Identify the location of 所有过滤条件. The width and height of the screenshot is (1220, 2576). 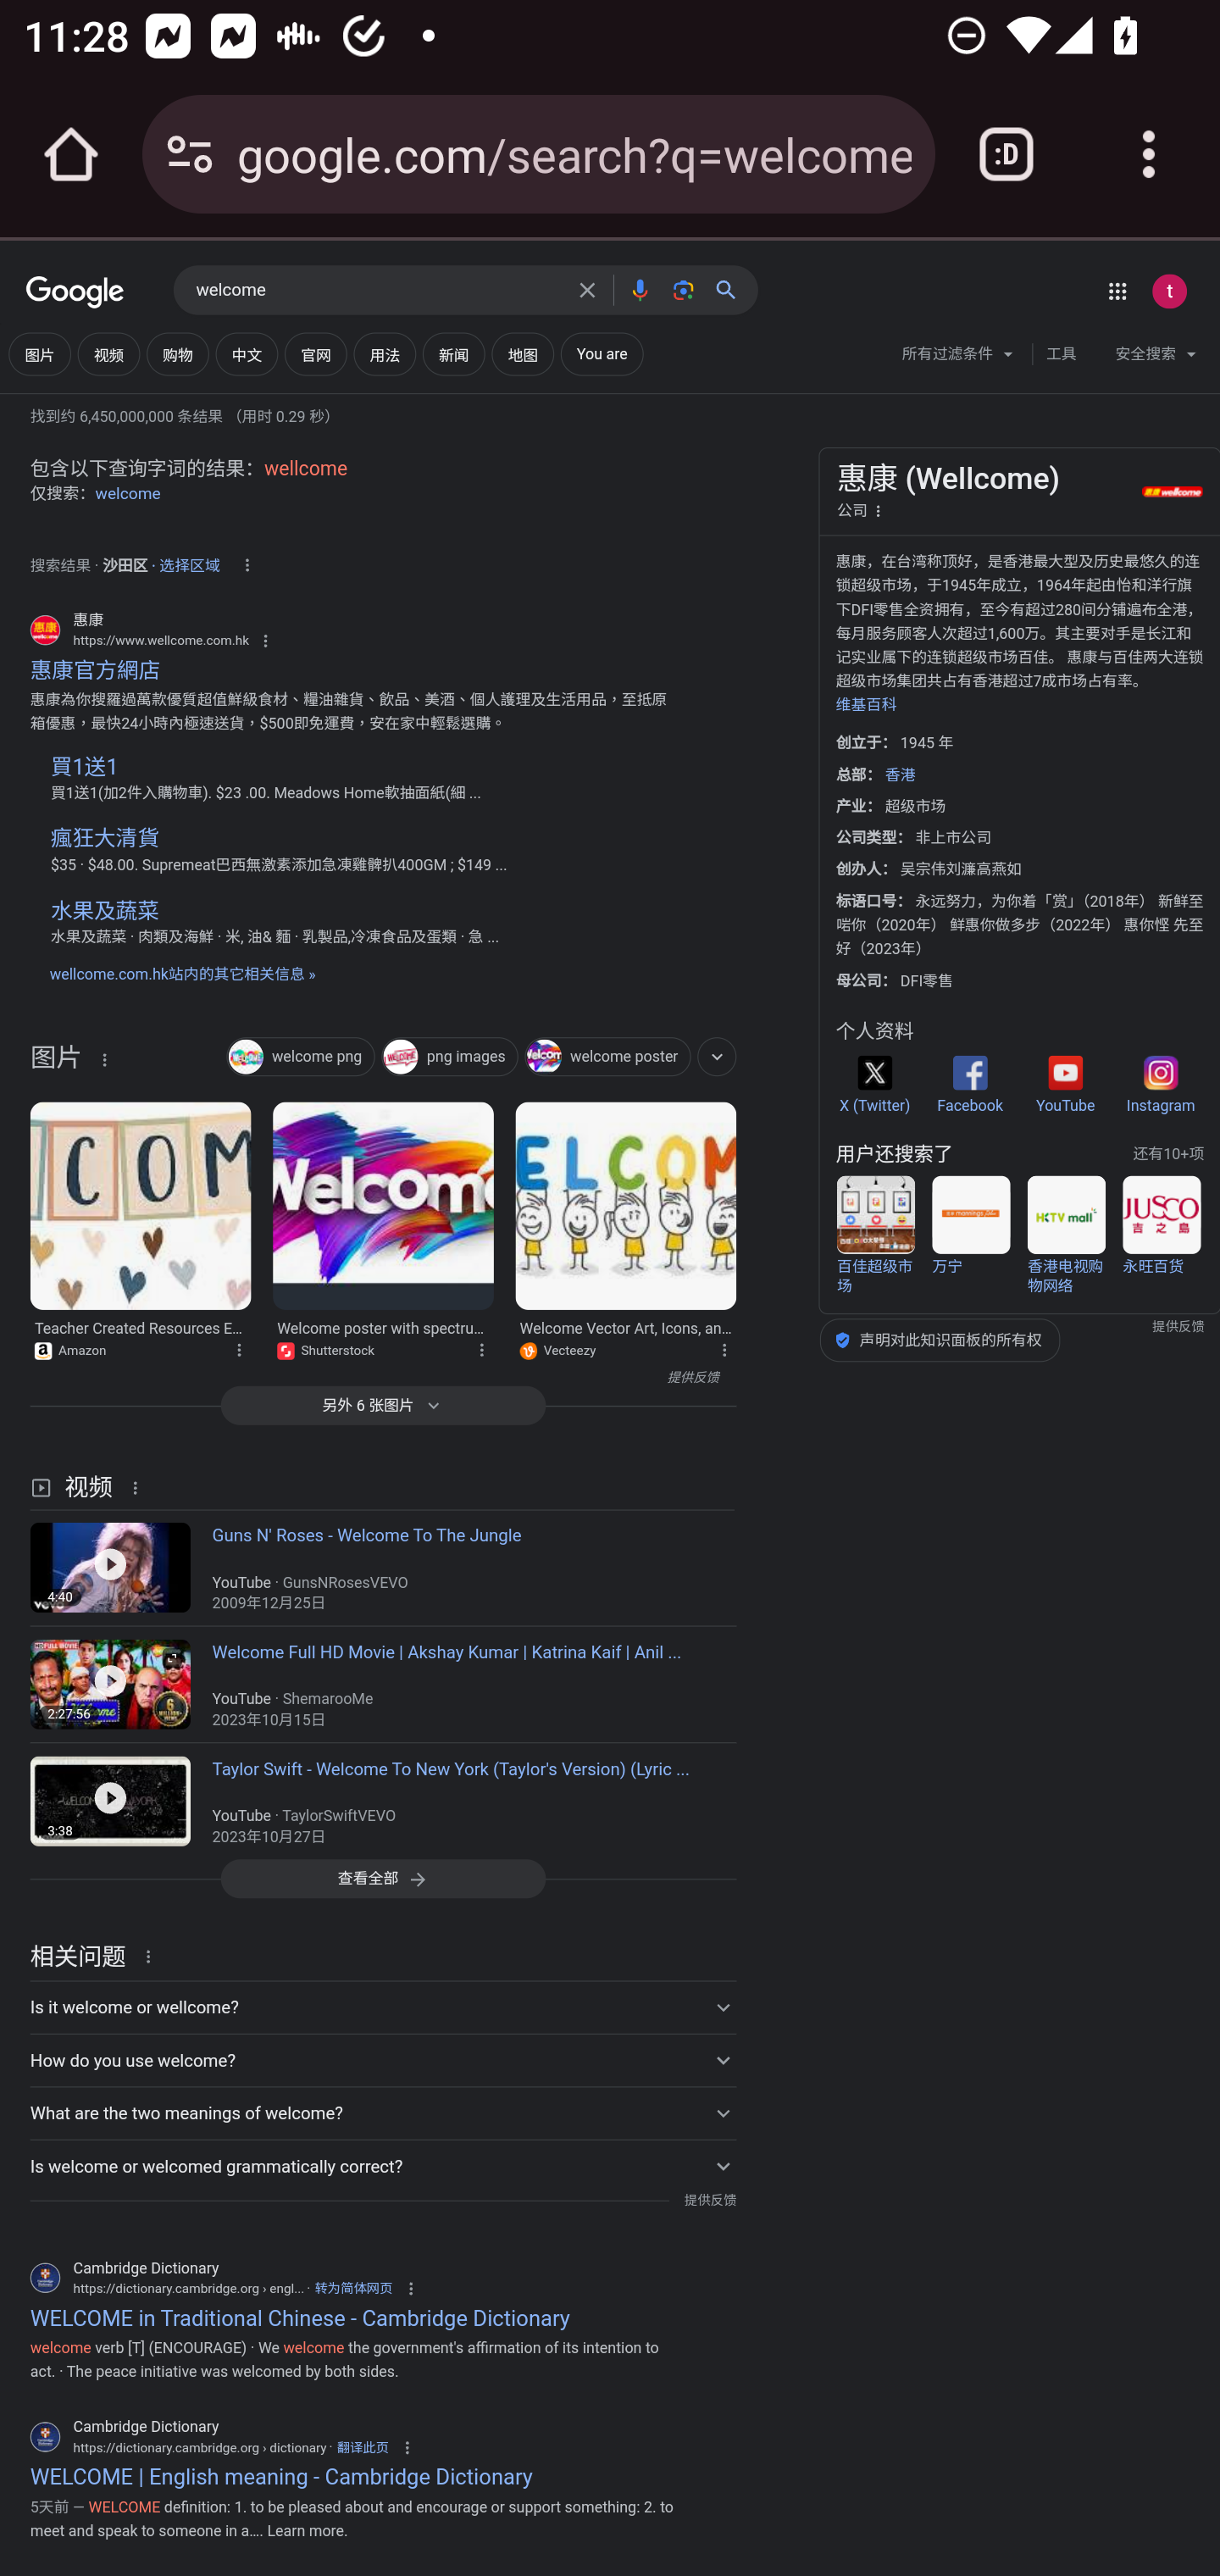
(959, 358).